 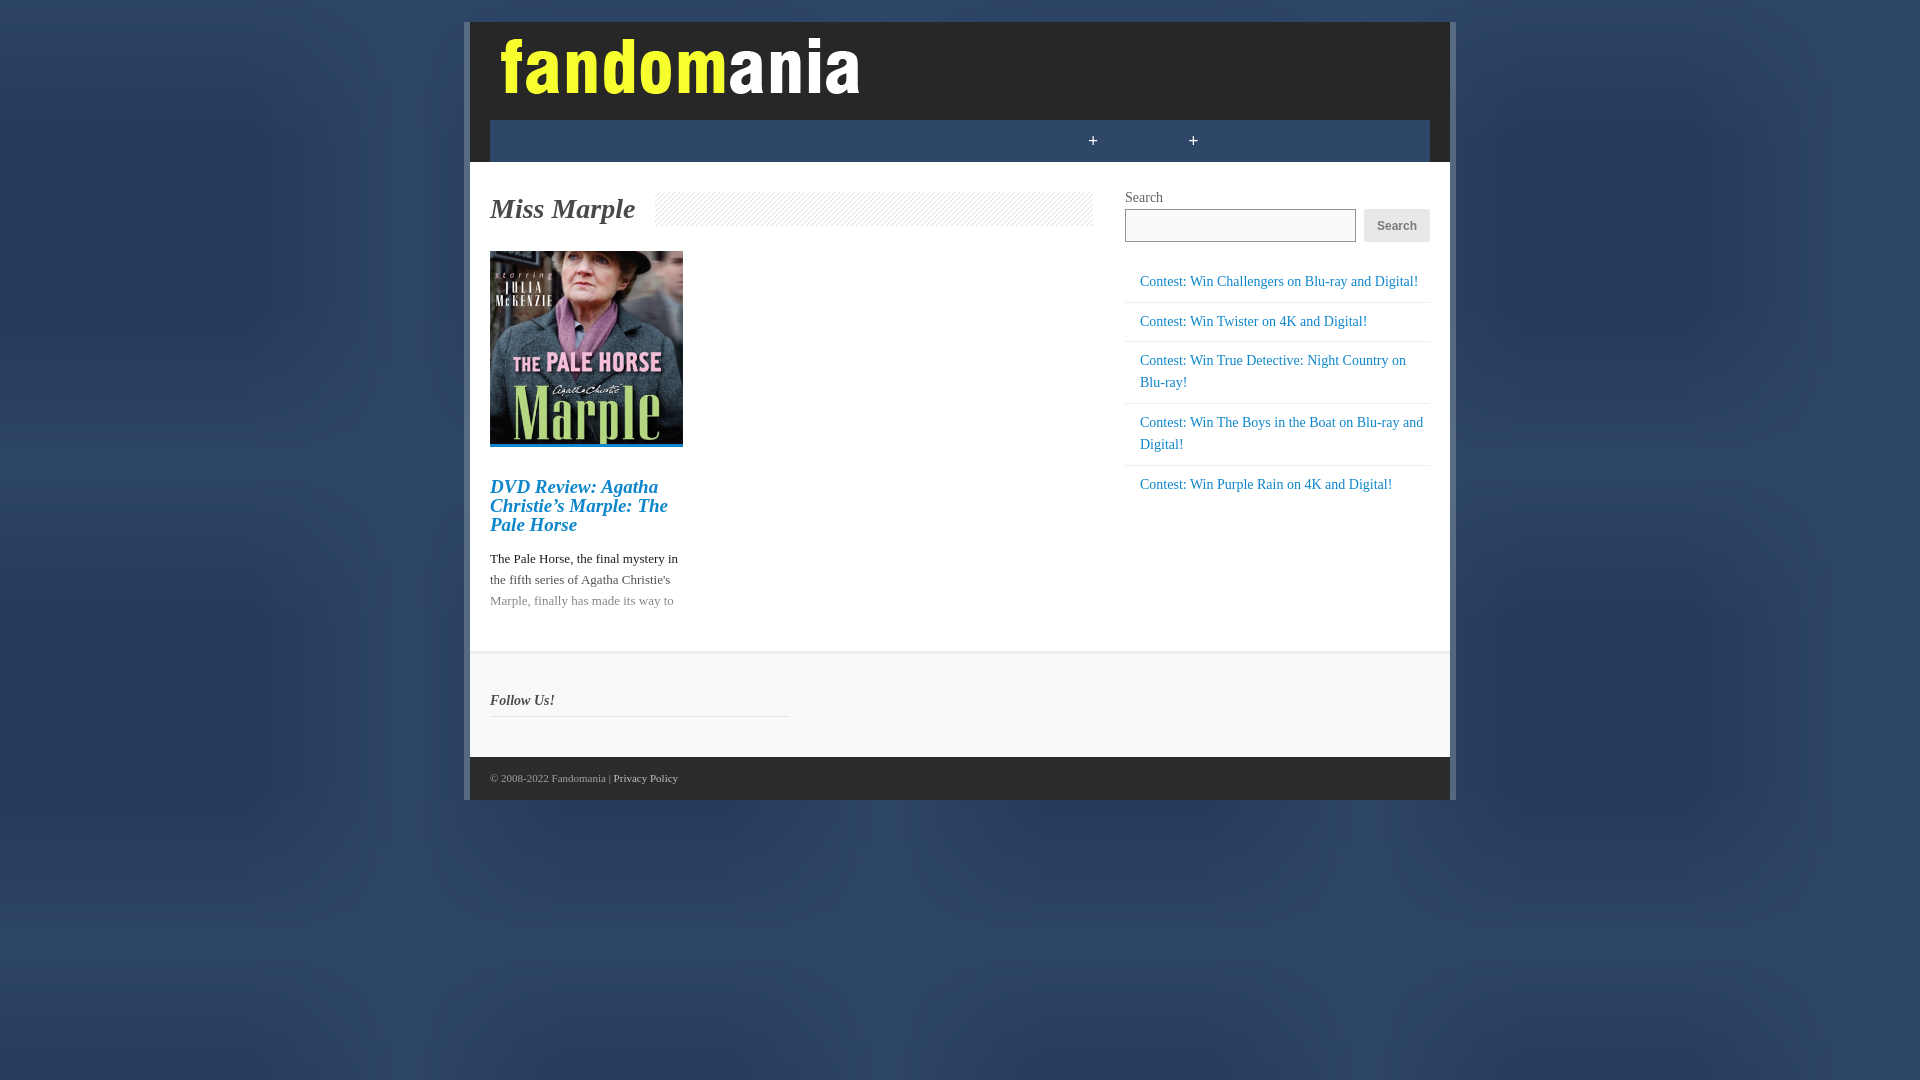 I want to click on TV, so click(x=720, y=140).